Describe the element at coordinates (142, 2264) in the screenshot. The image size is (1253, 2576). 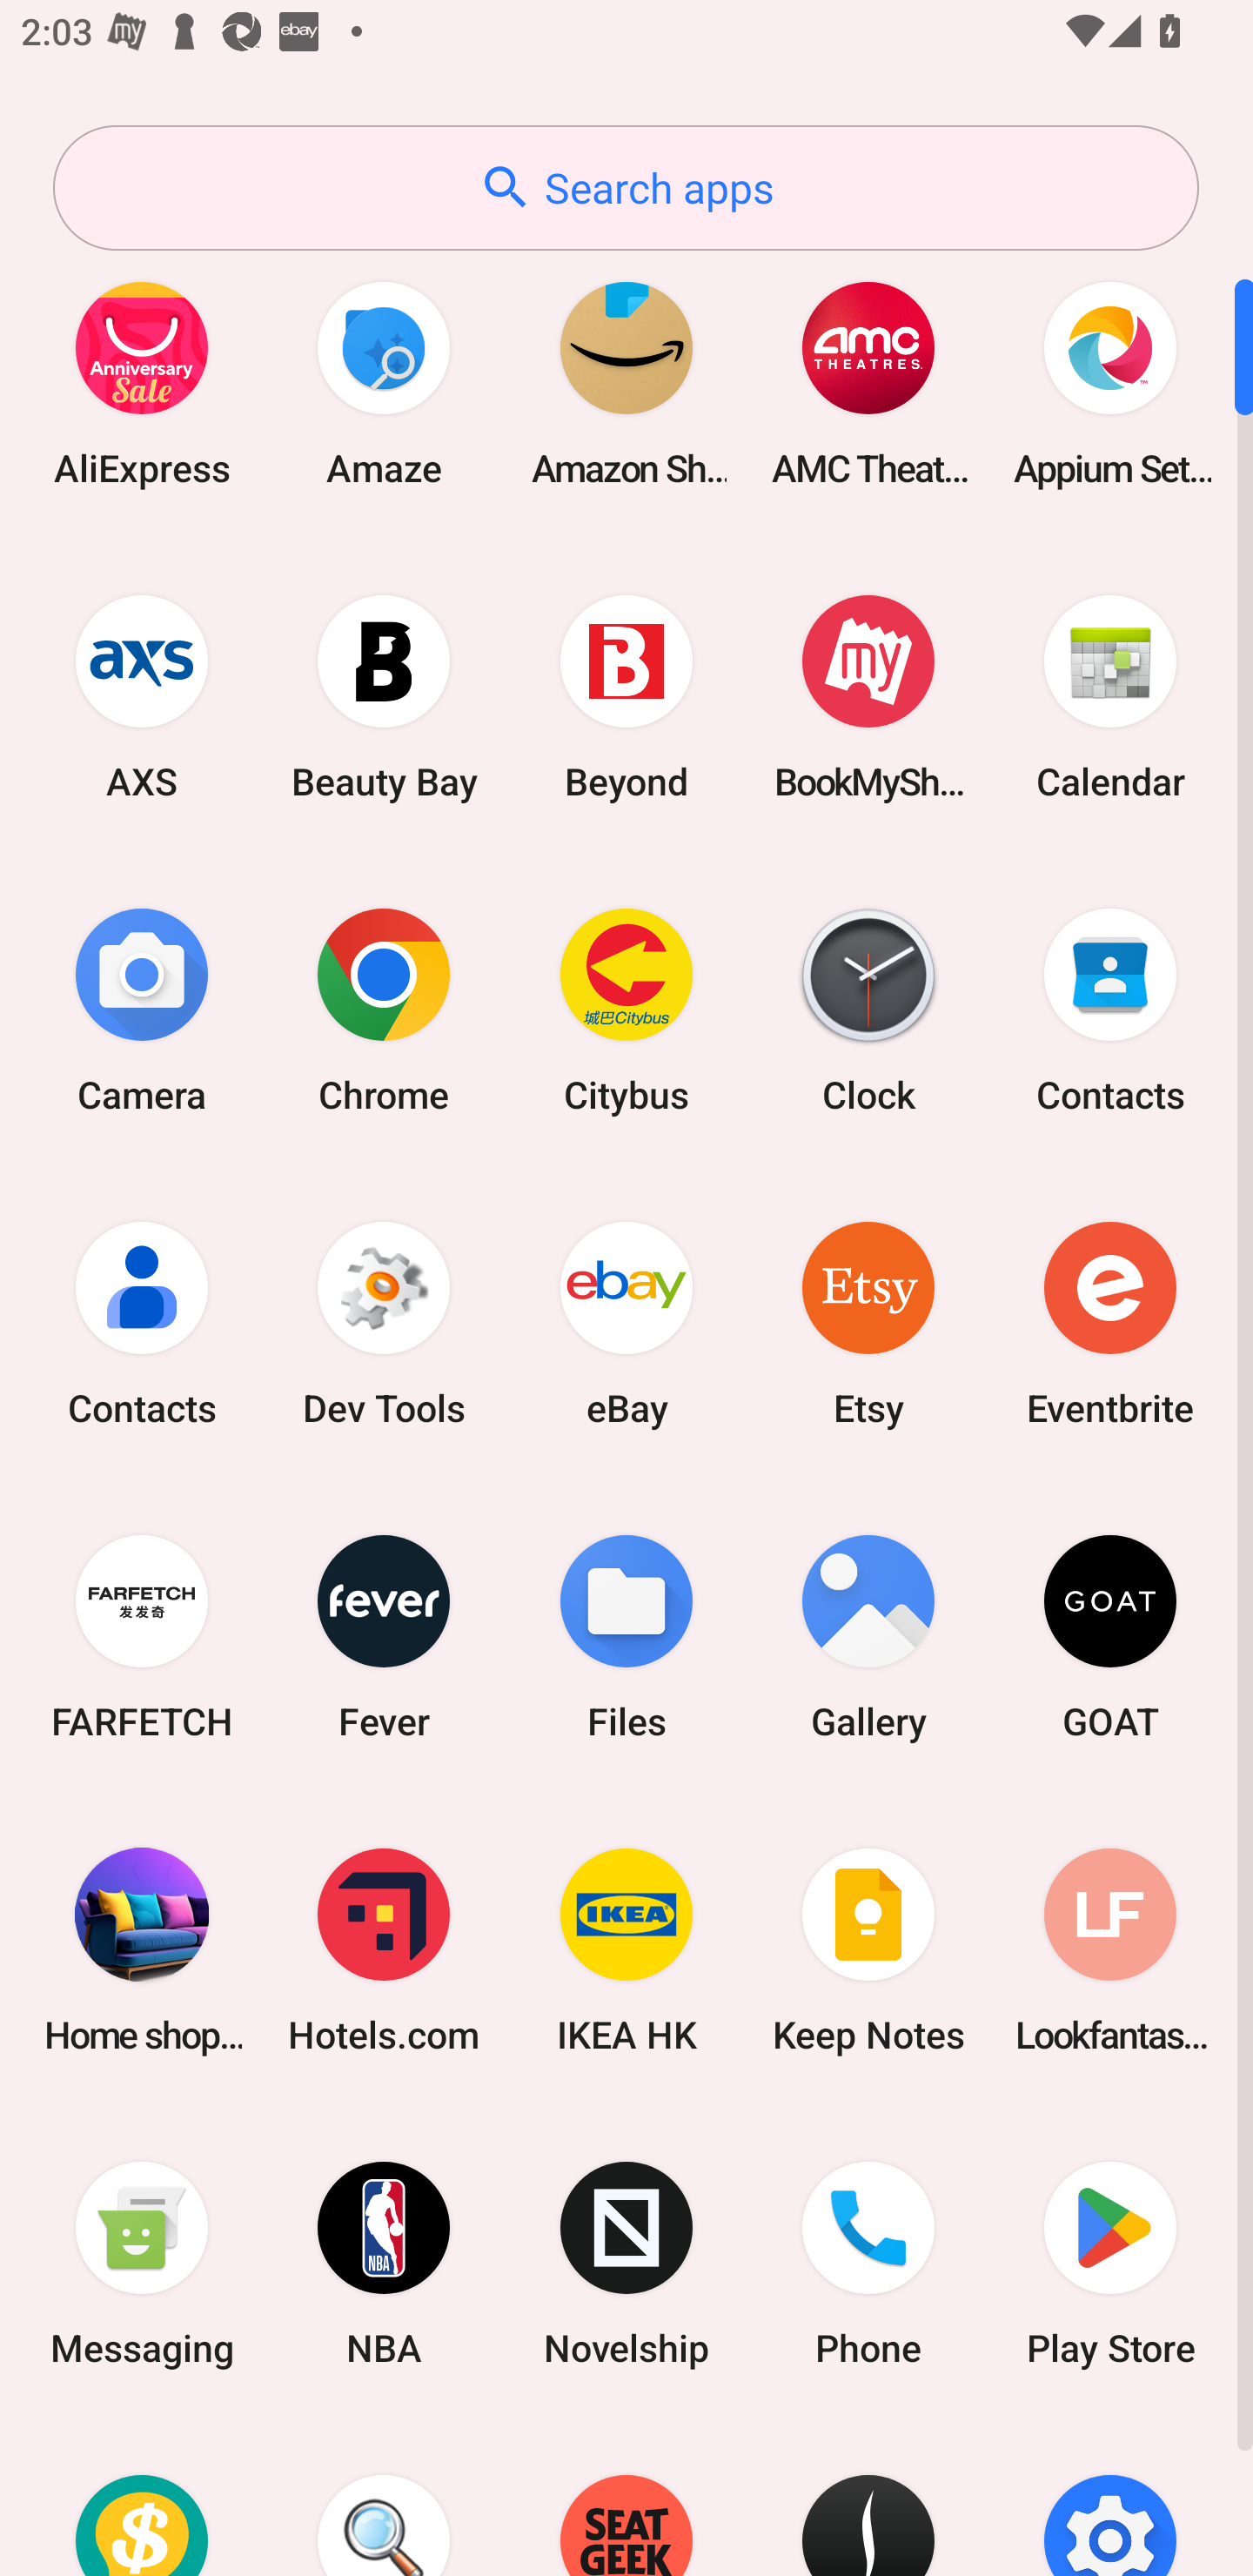
I see `Messaging` at that location.